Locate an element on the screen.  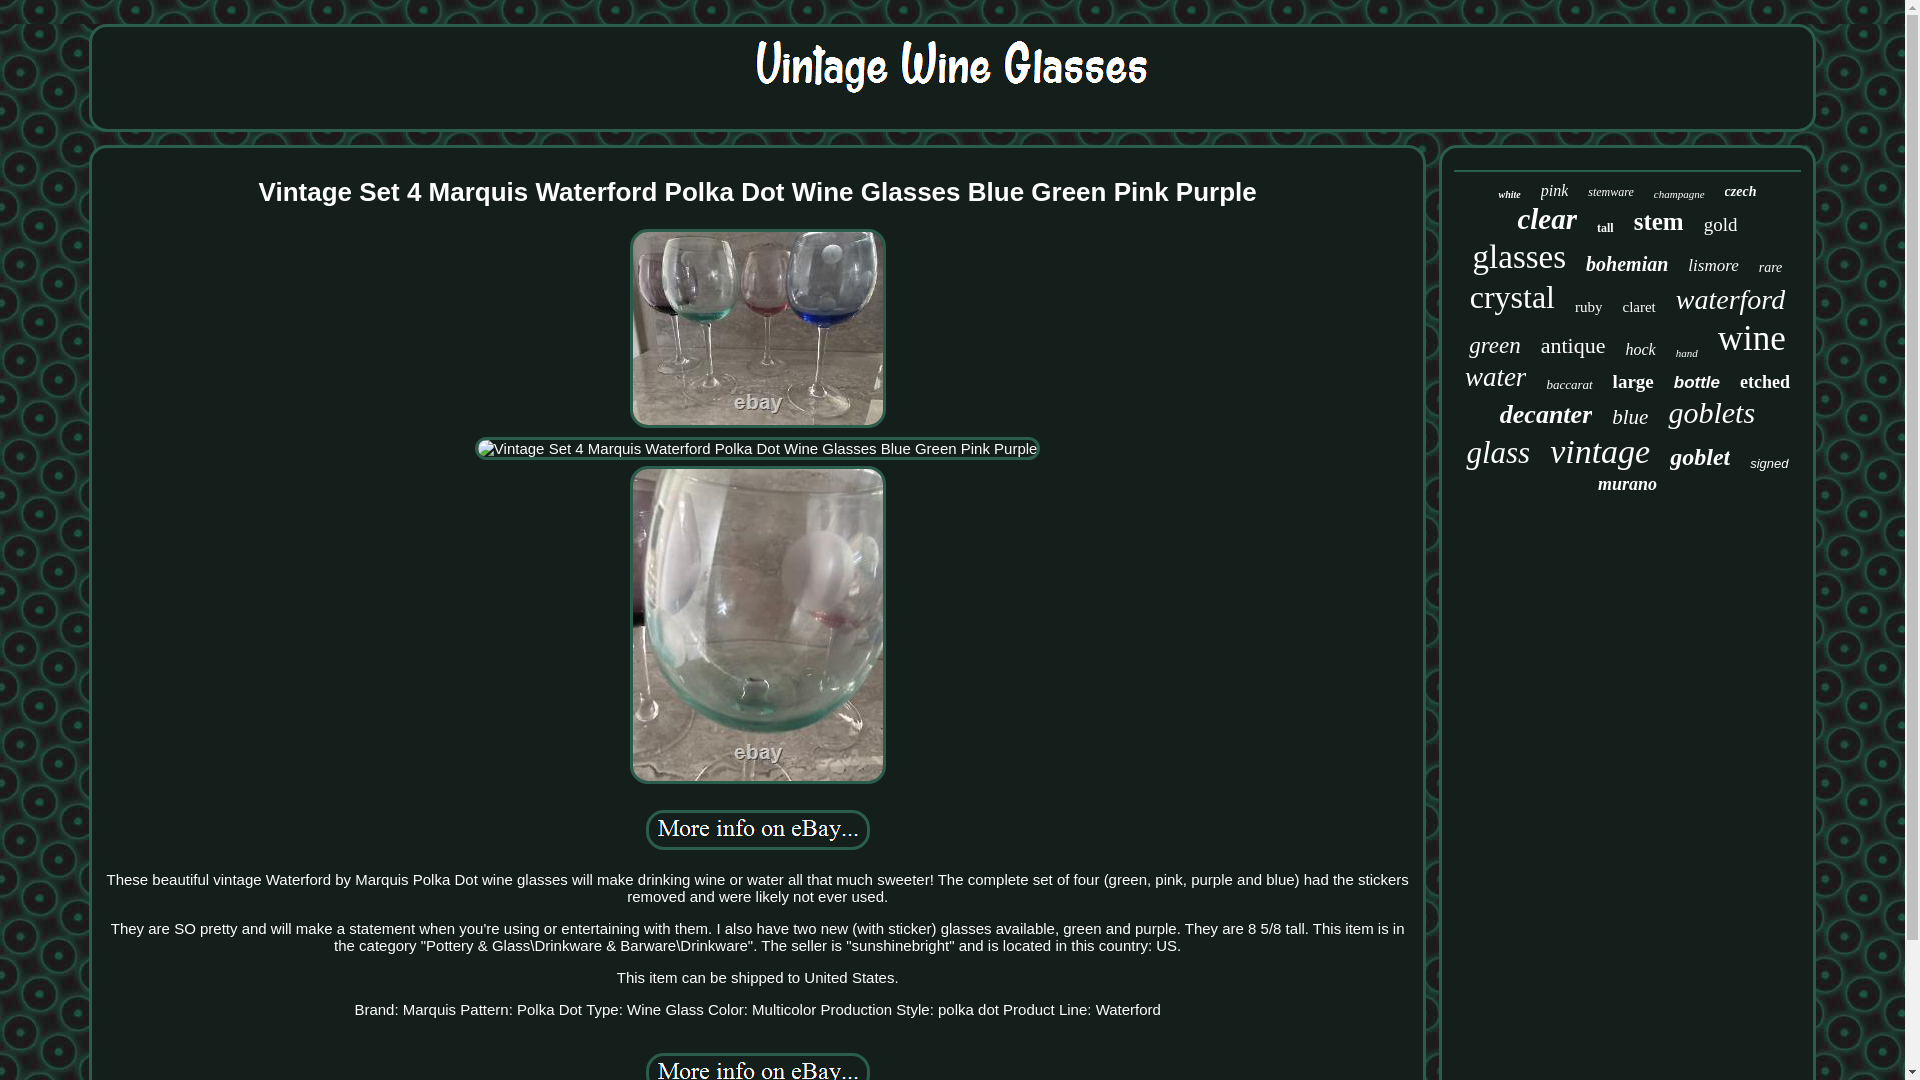
waterford is located at coordinates (1730, 300).